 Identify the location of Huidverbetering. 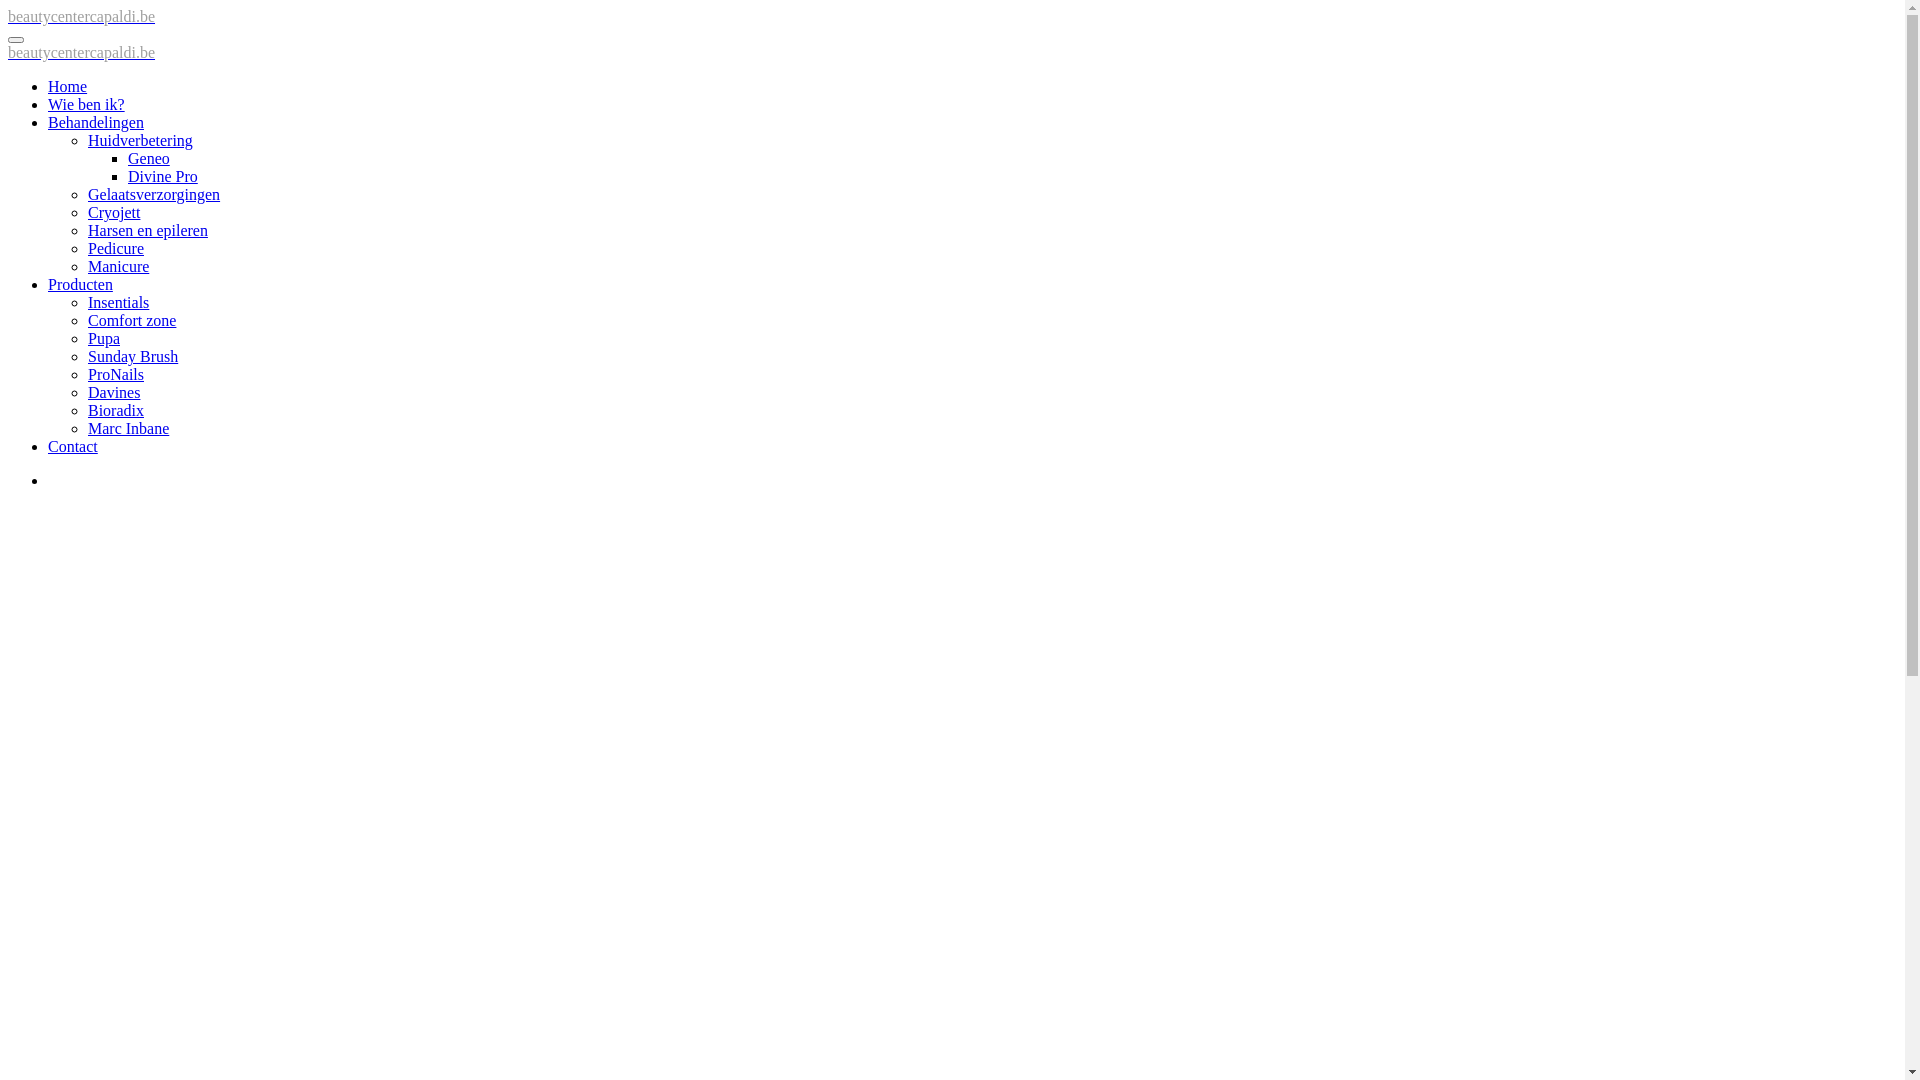
(140, 140).